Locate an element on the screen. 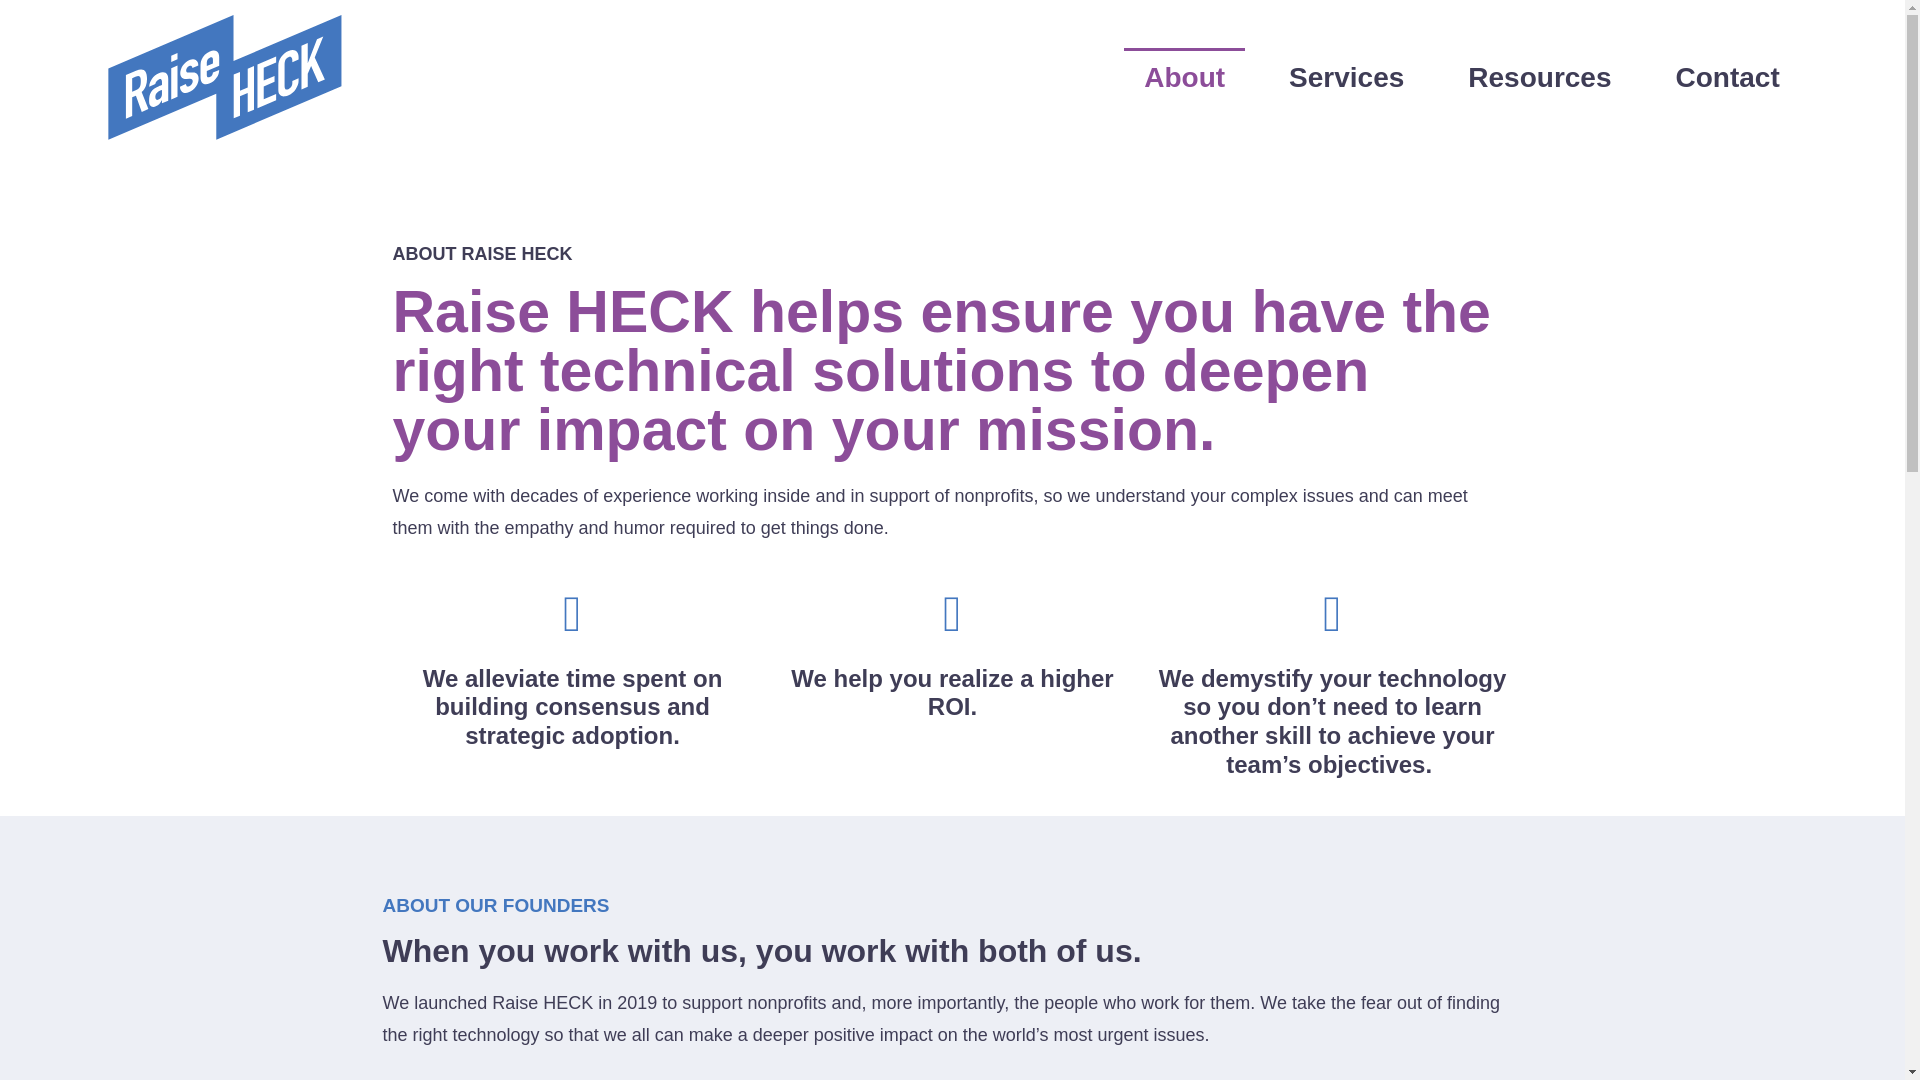 Image resolution: width=1920 pixels, height=1080 pixels. Services is located at coordinates (1346, 78).